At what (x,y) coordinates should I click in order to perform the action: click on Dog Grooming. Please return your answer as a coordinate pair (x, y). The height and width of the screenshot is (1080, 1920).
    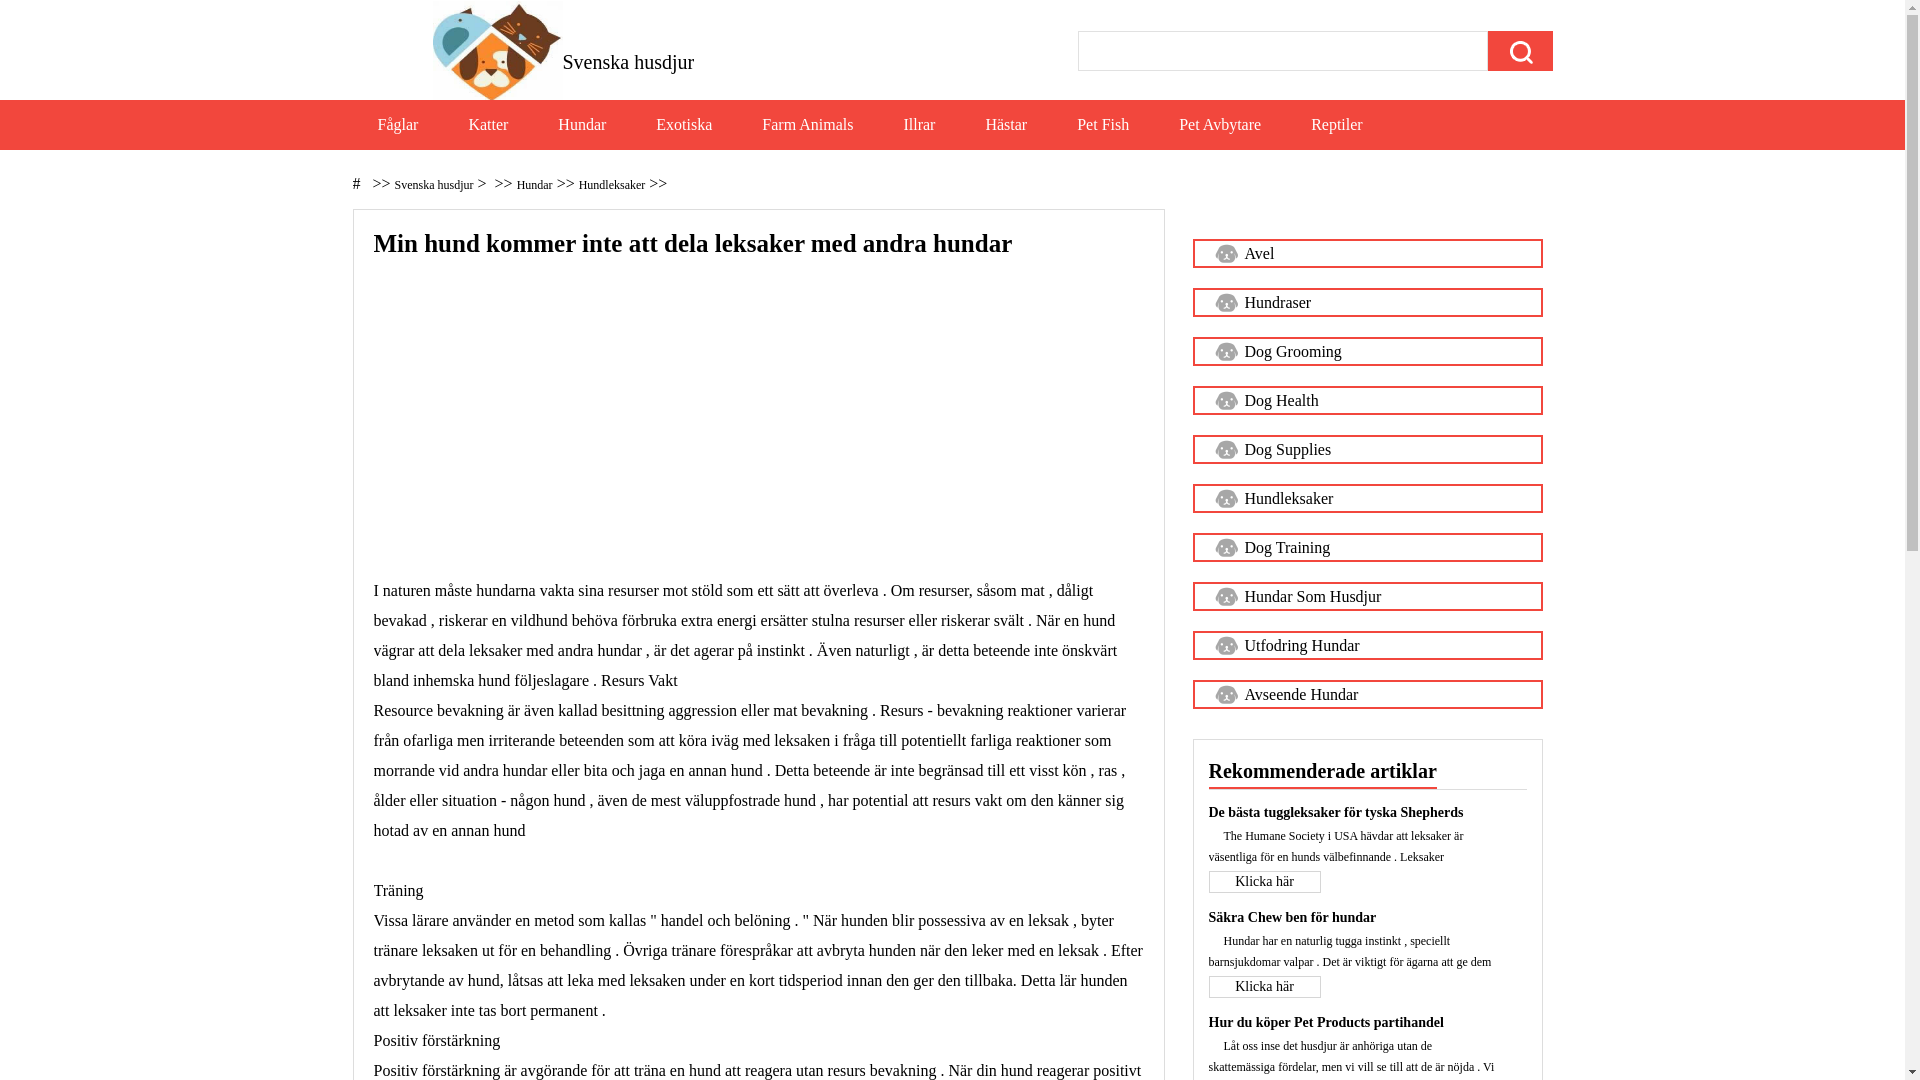
    Looking at the image, I should click on (1367, 352).